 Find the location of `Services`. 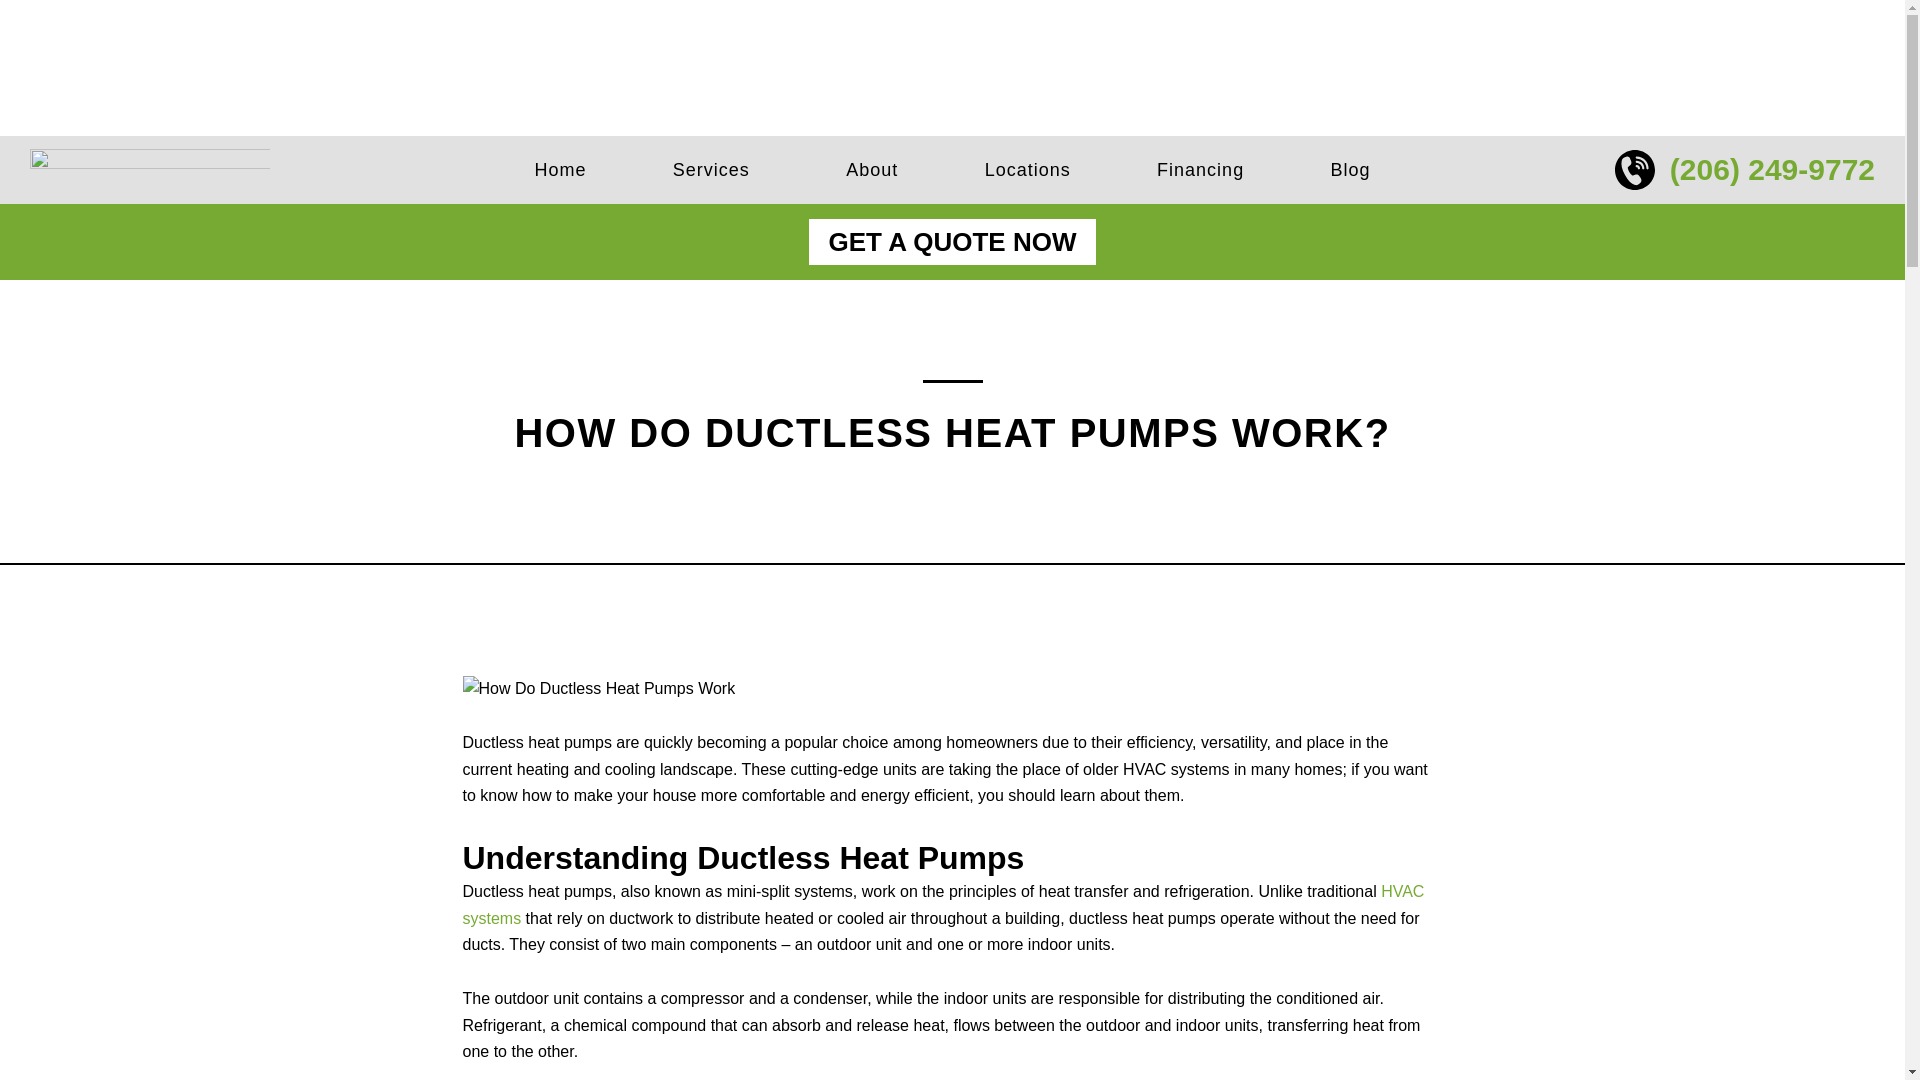

Services is located at coordinates (716, 170).